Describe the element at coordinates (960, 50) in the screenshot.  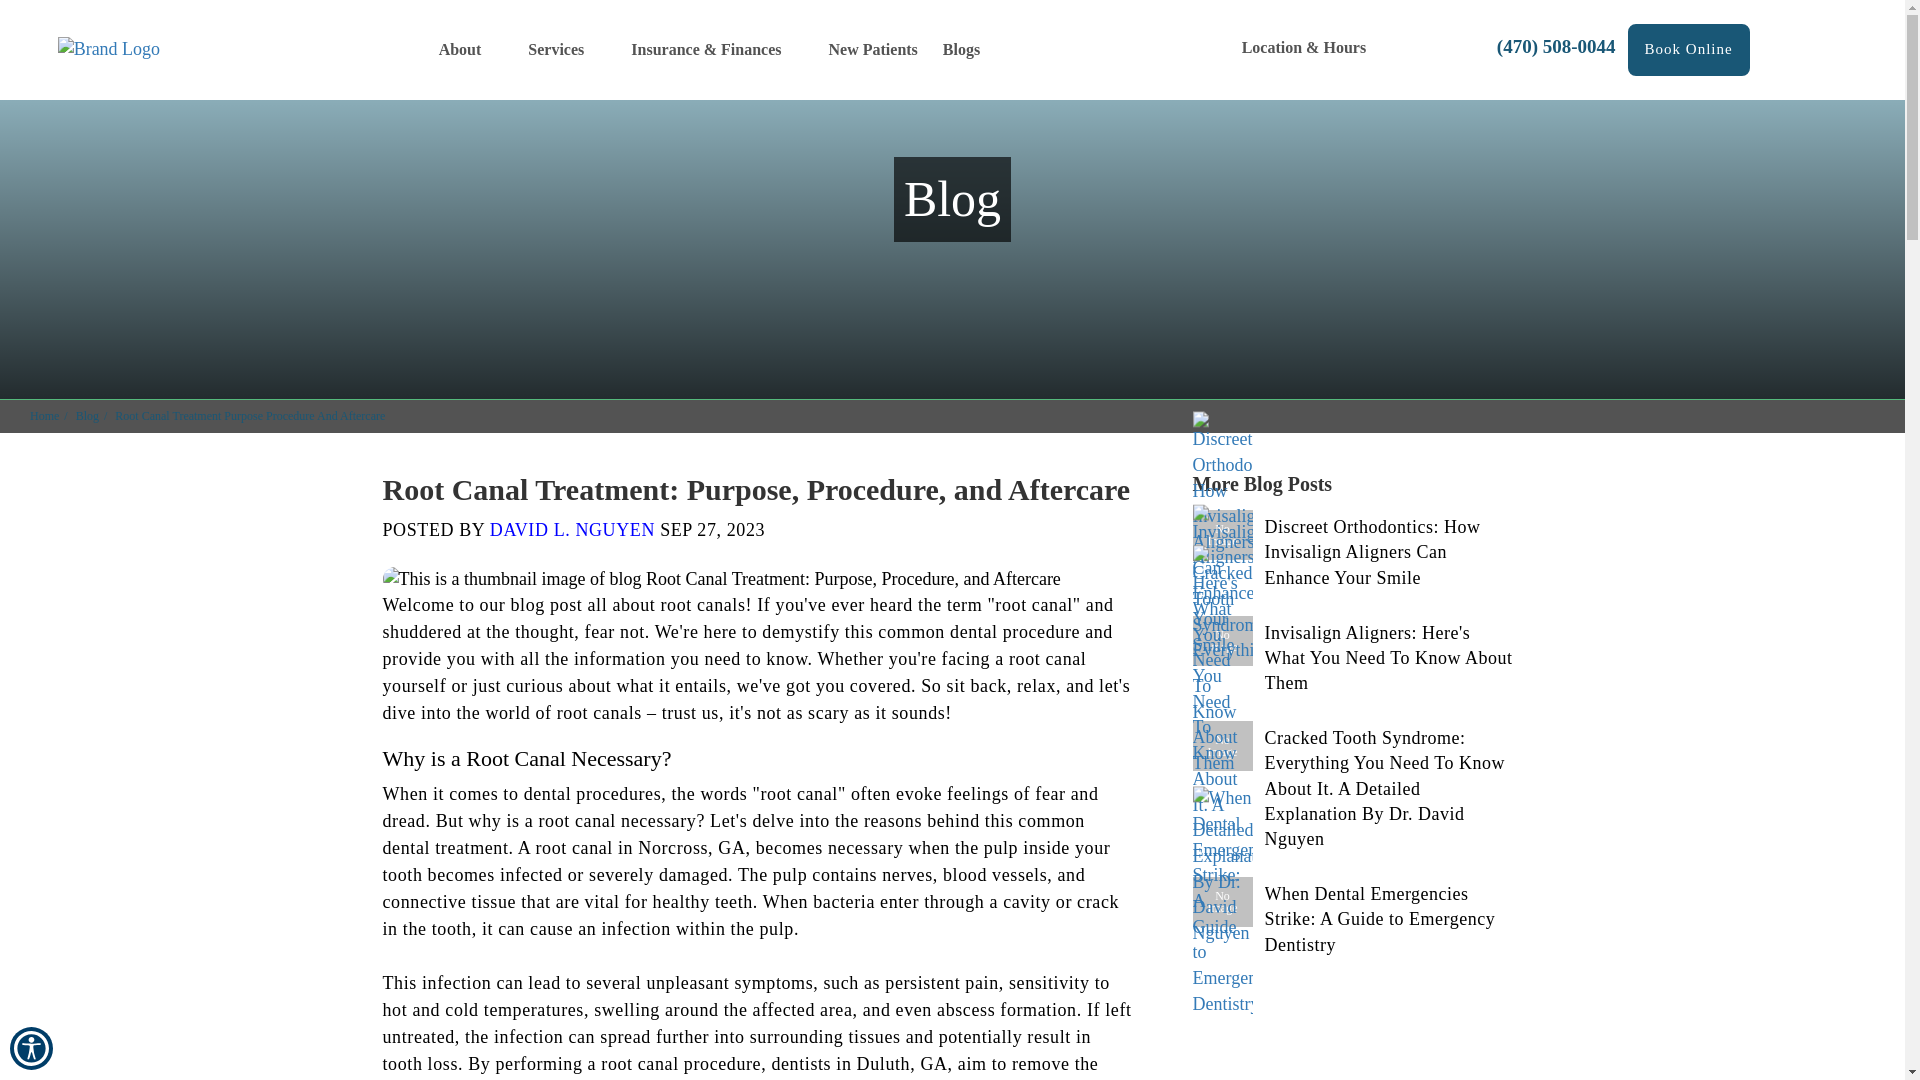
I see `Blogs` at that location.